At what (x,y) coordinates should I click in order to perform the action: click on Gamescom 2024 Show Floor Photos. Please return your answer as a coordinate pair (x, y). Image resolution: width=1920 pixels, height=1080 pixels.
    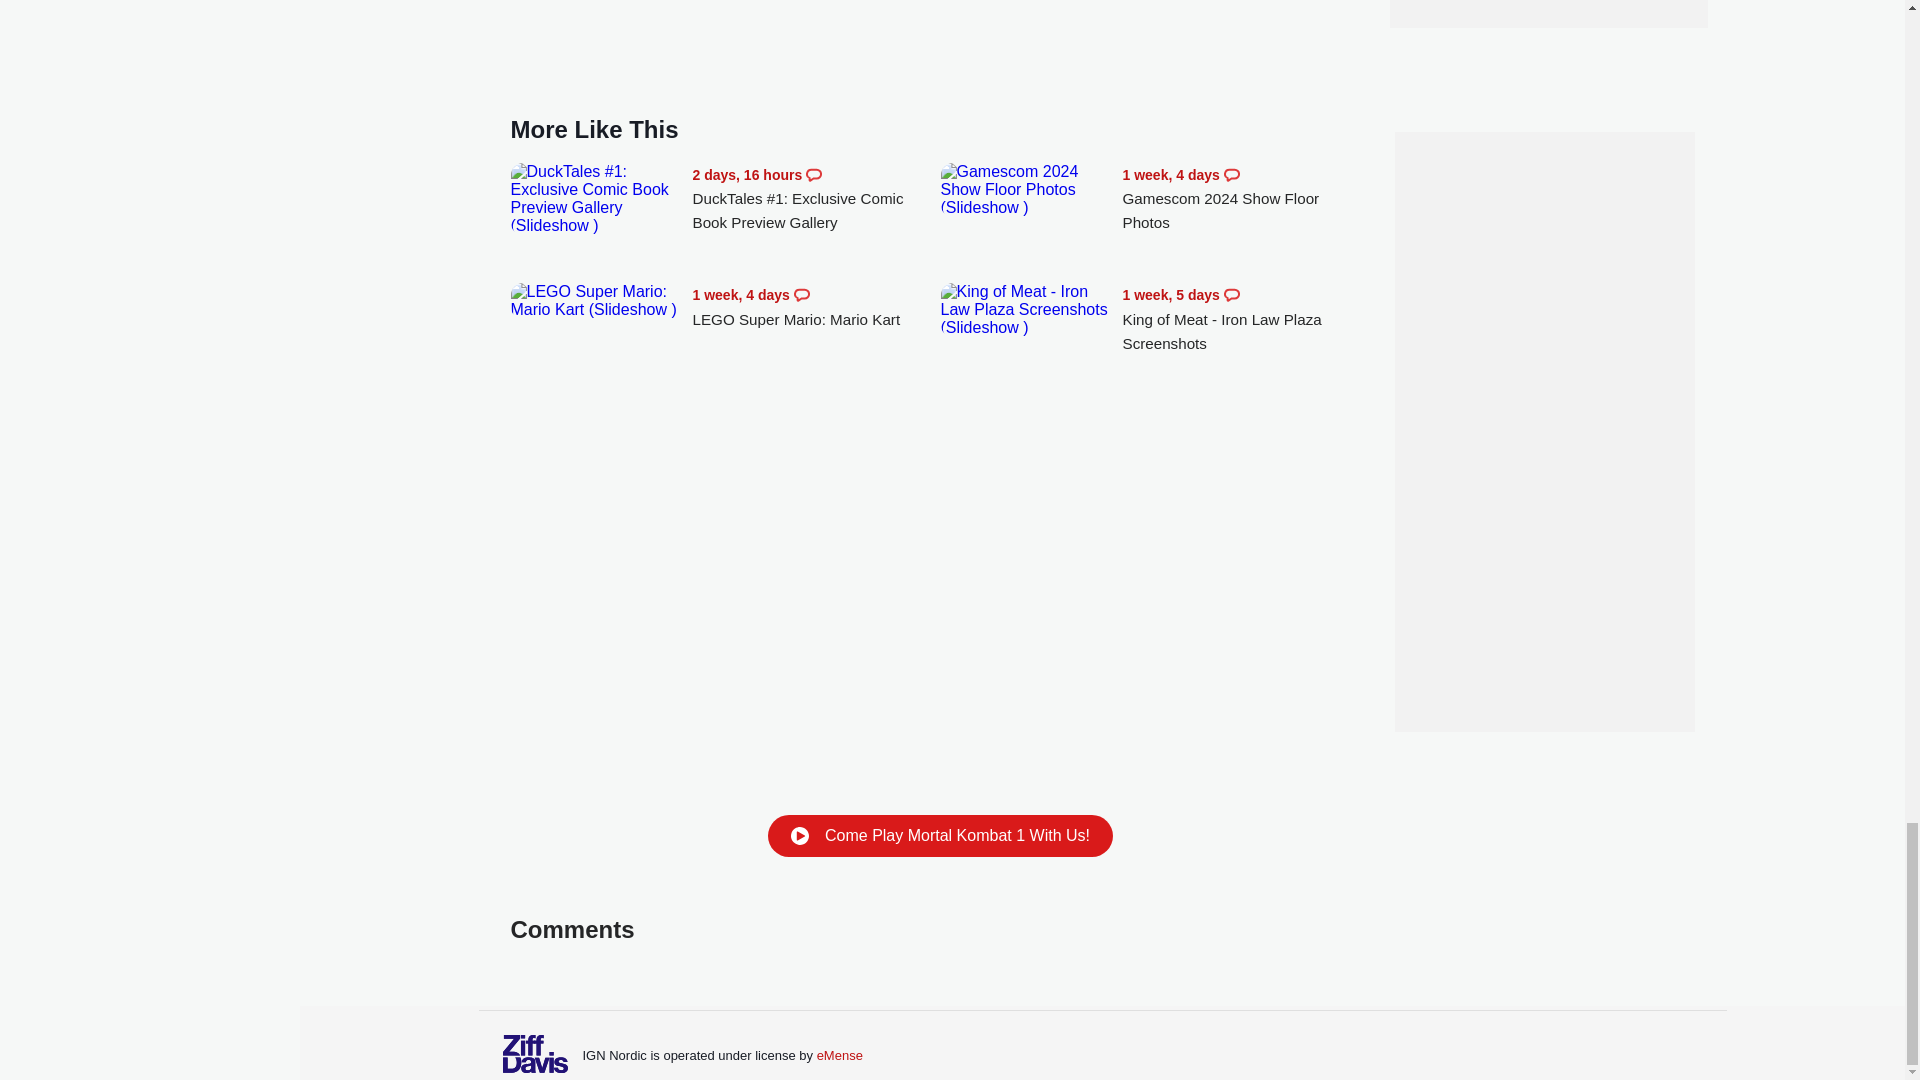
    Looking at the image, I should click on (1246, 200).